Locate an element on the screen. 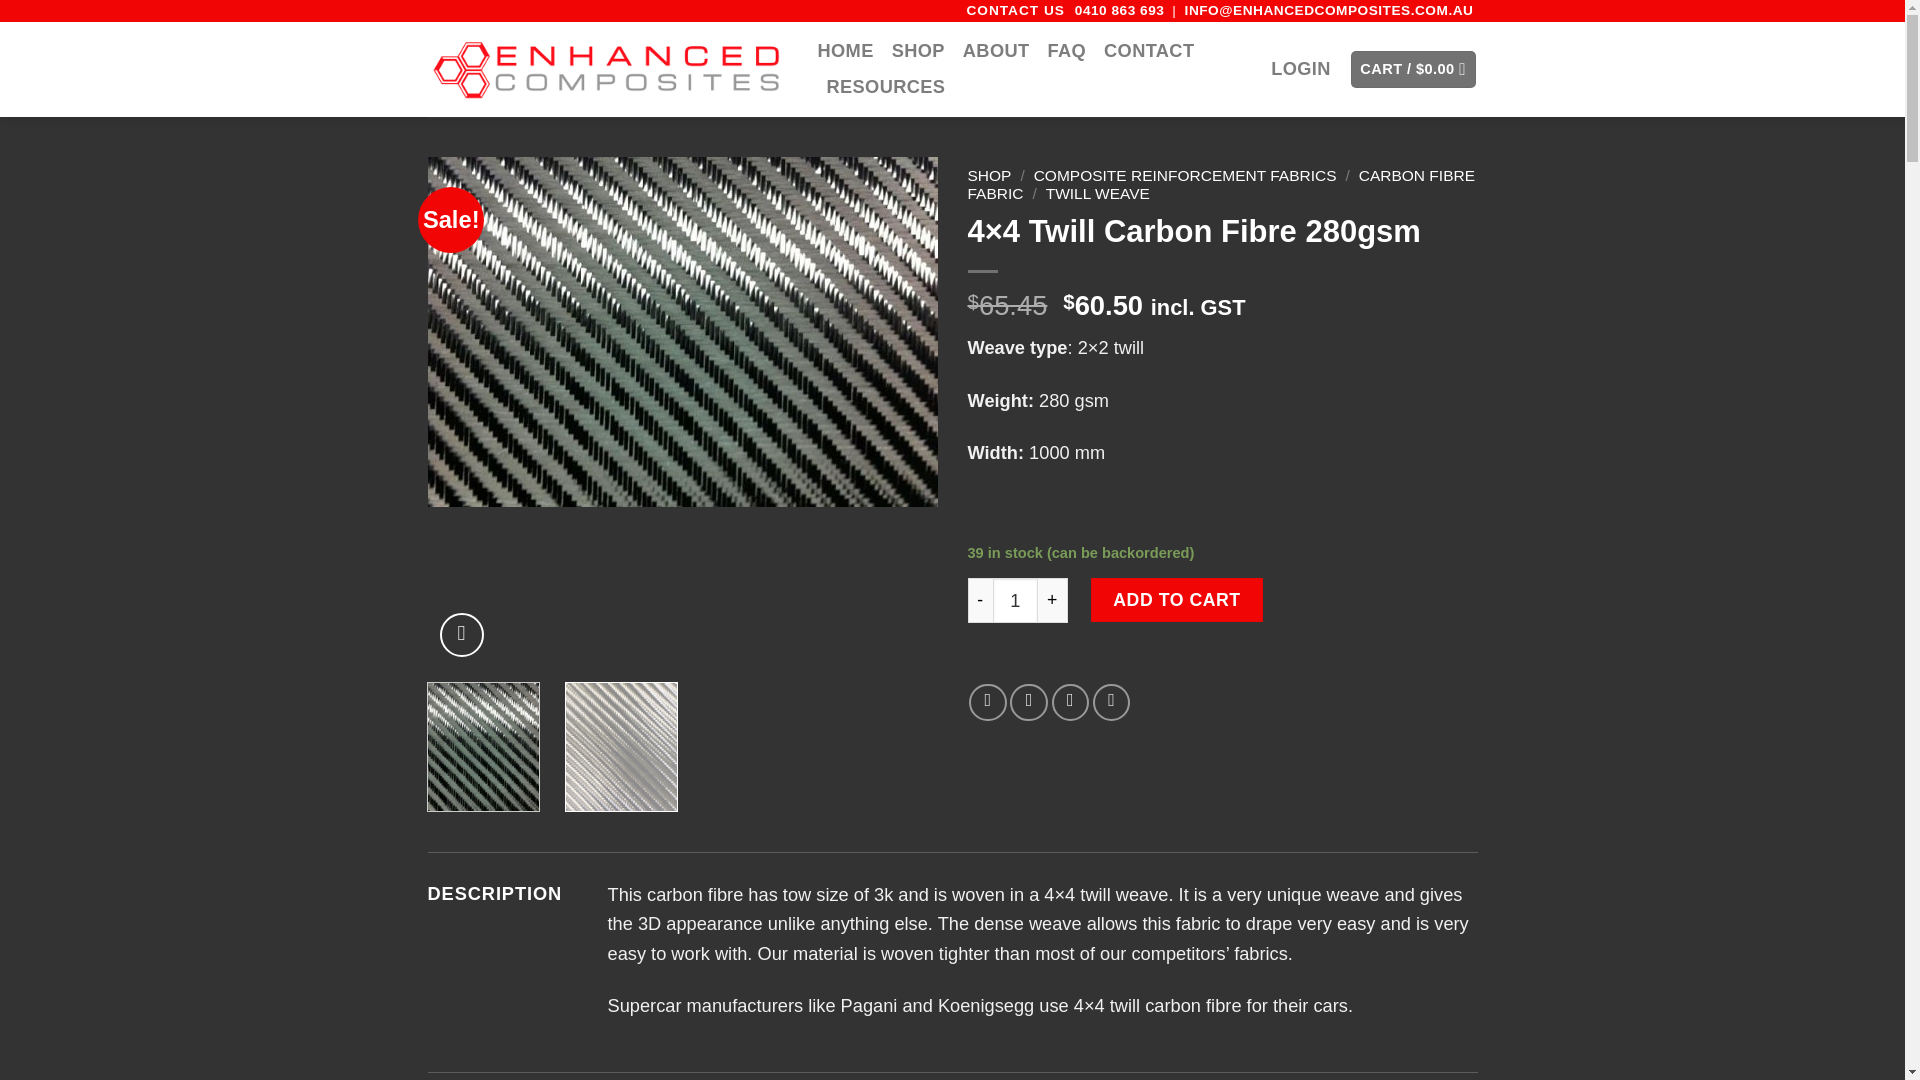  HOME is located at coordinates (845, 51).